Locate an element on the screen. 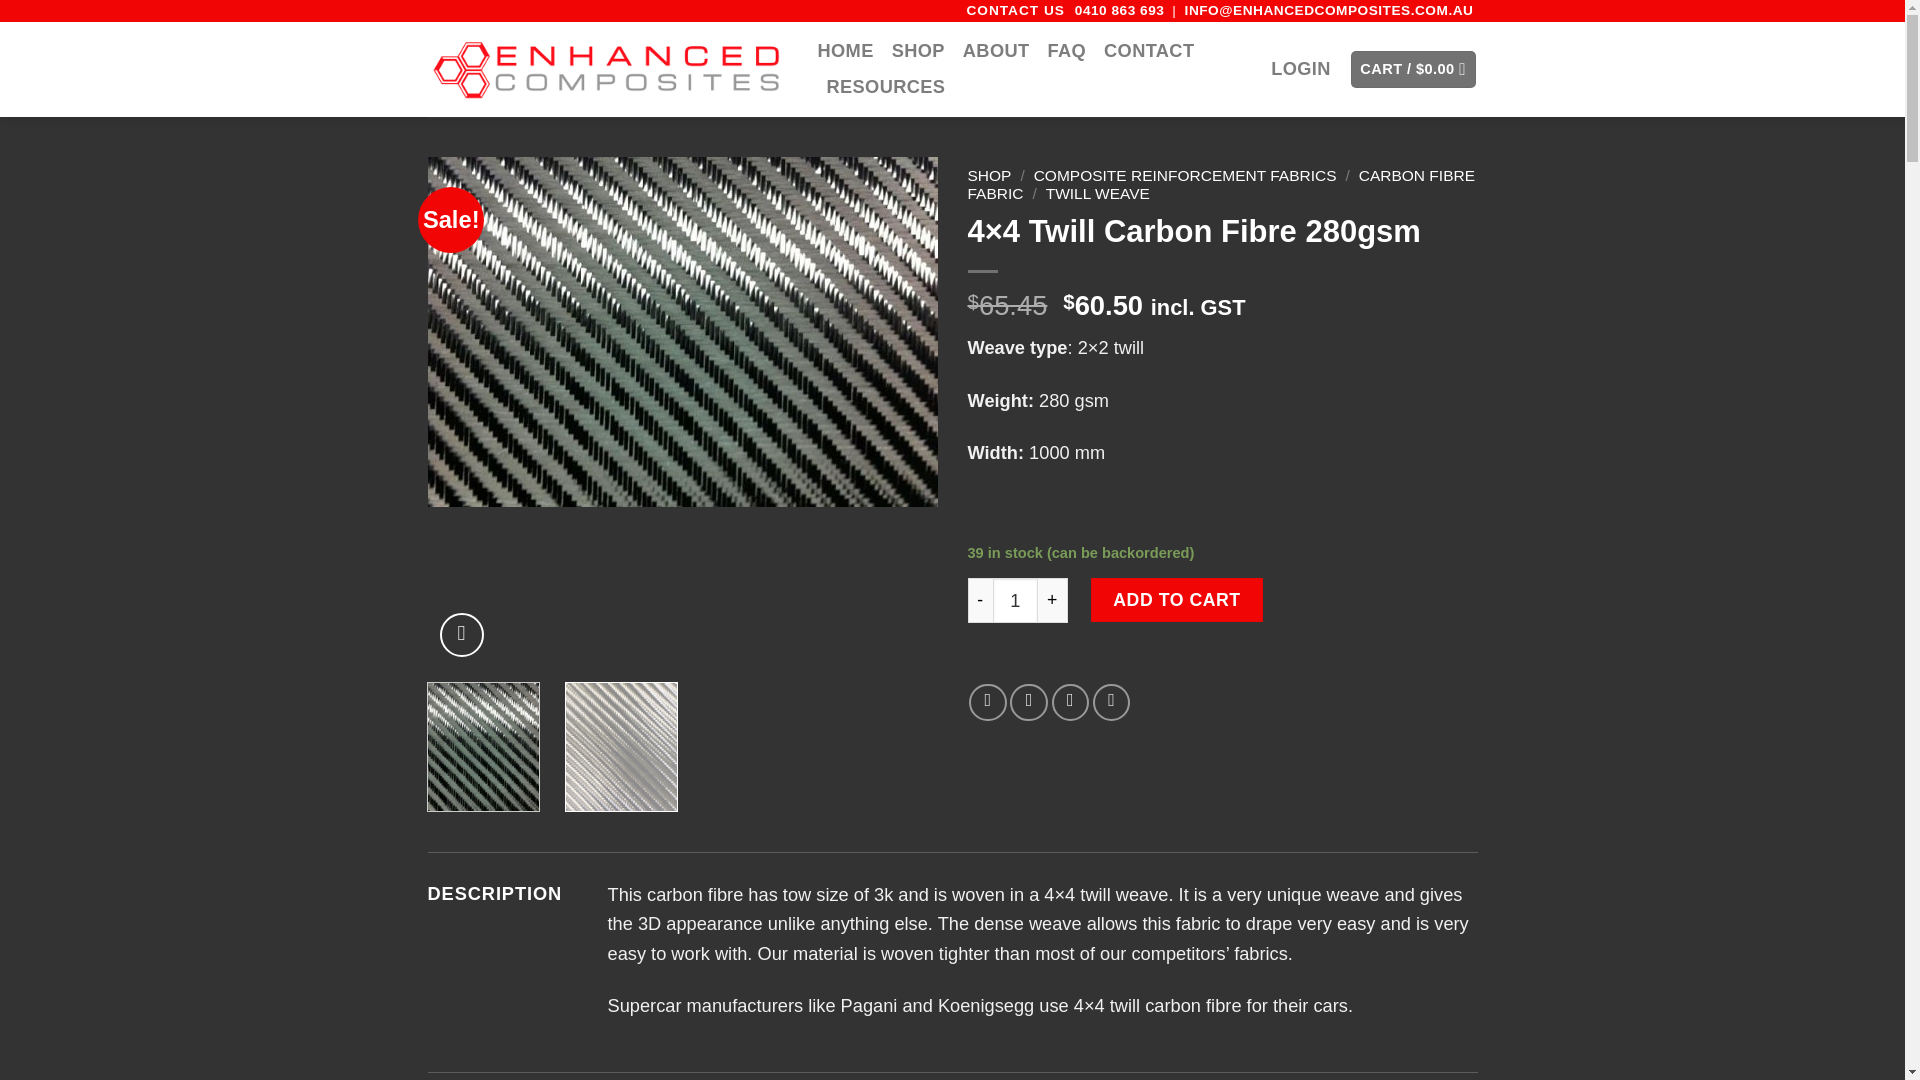  HOME is located at coordinates (845, 51).